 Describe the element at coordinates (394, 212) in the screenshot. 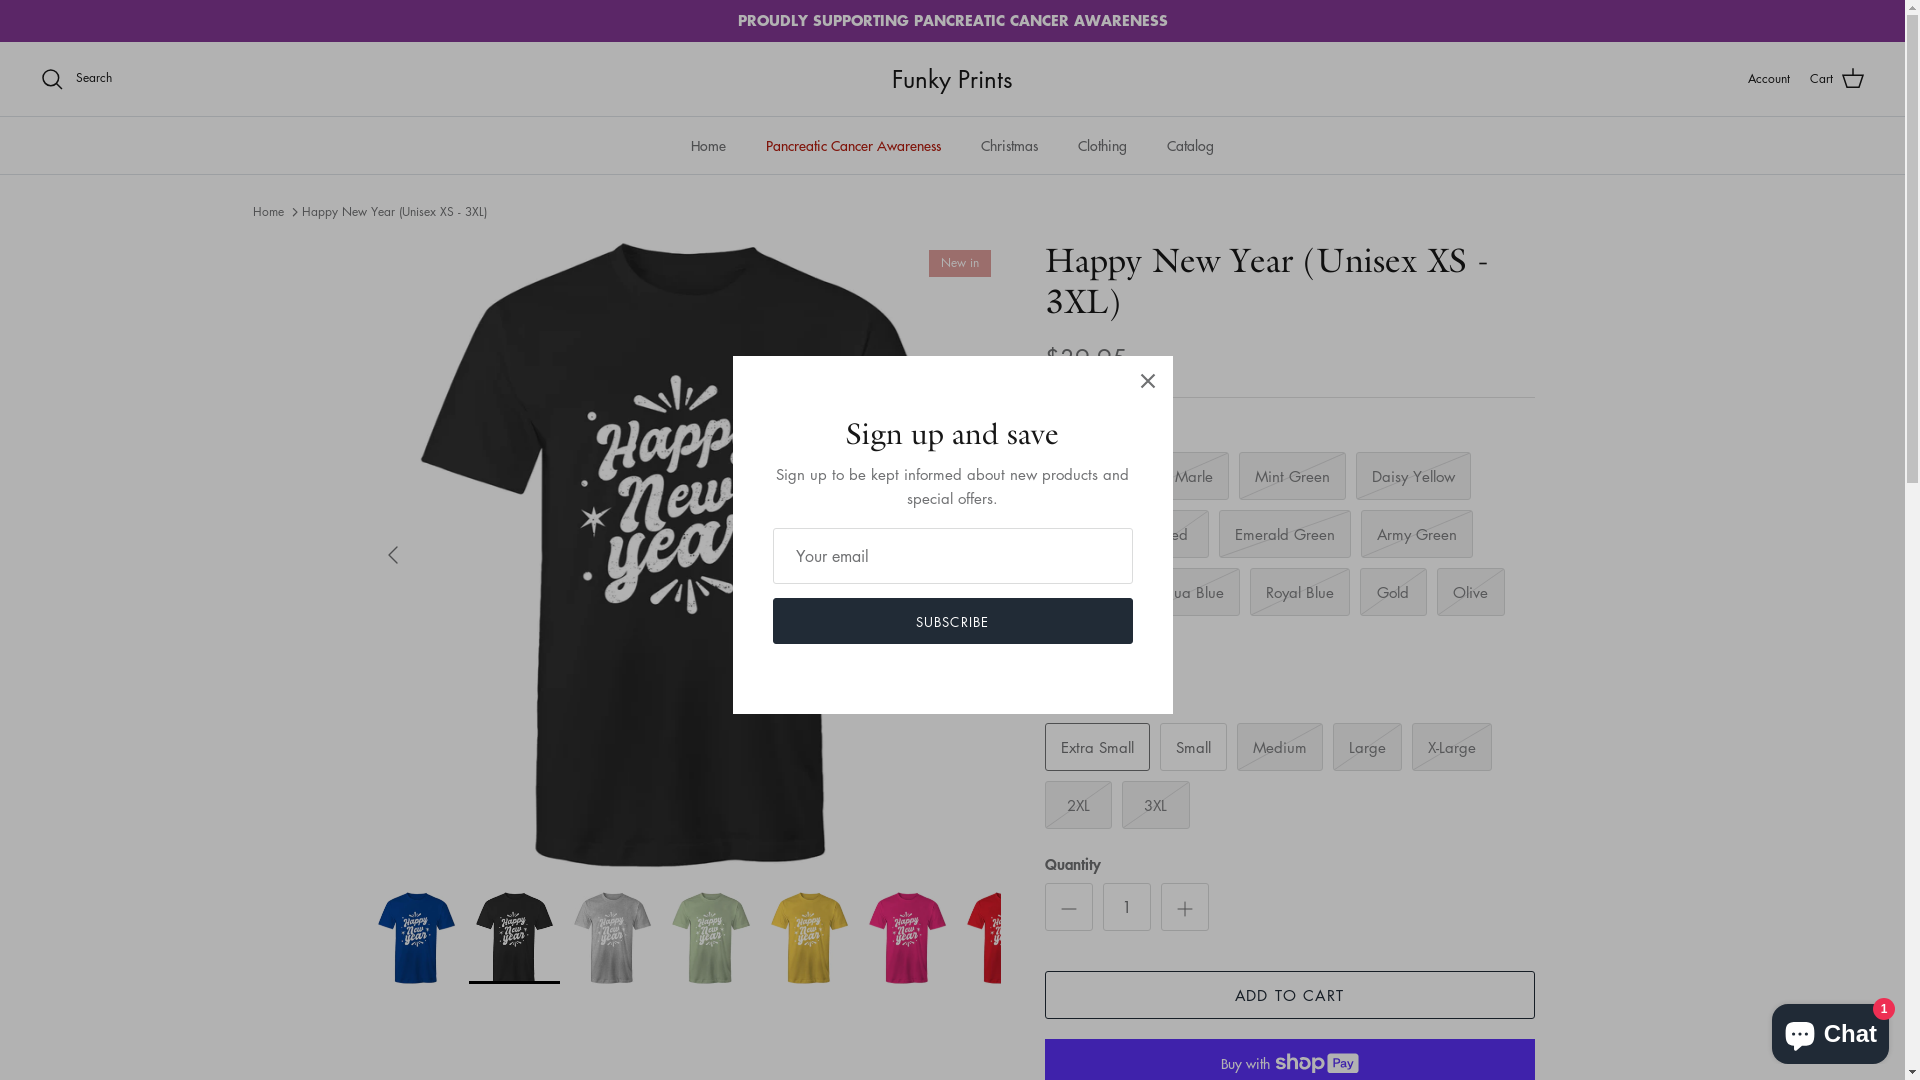

I see `Happy New Year (Unisex XS - 3XL)` at that location.